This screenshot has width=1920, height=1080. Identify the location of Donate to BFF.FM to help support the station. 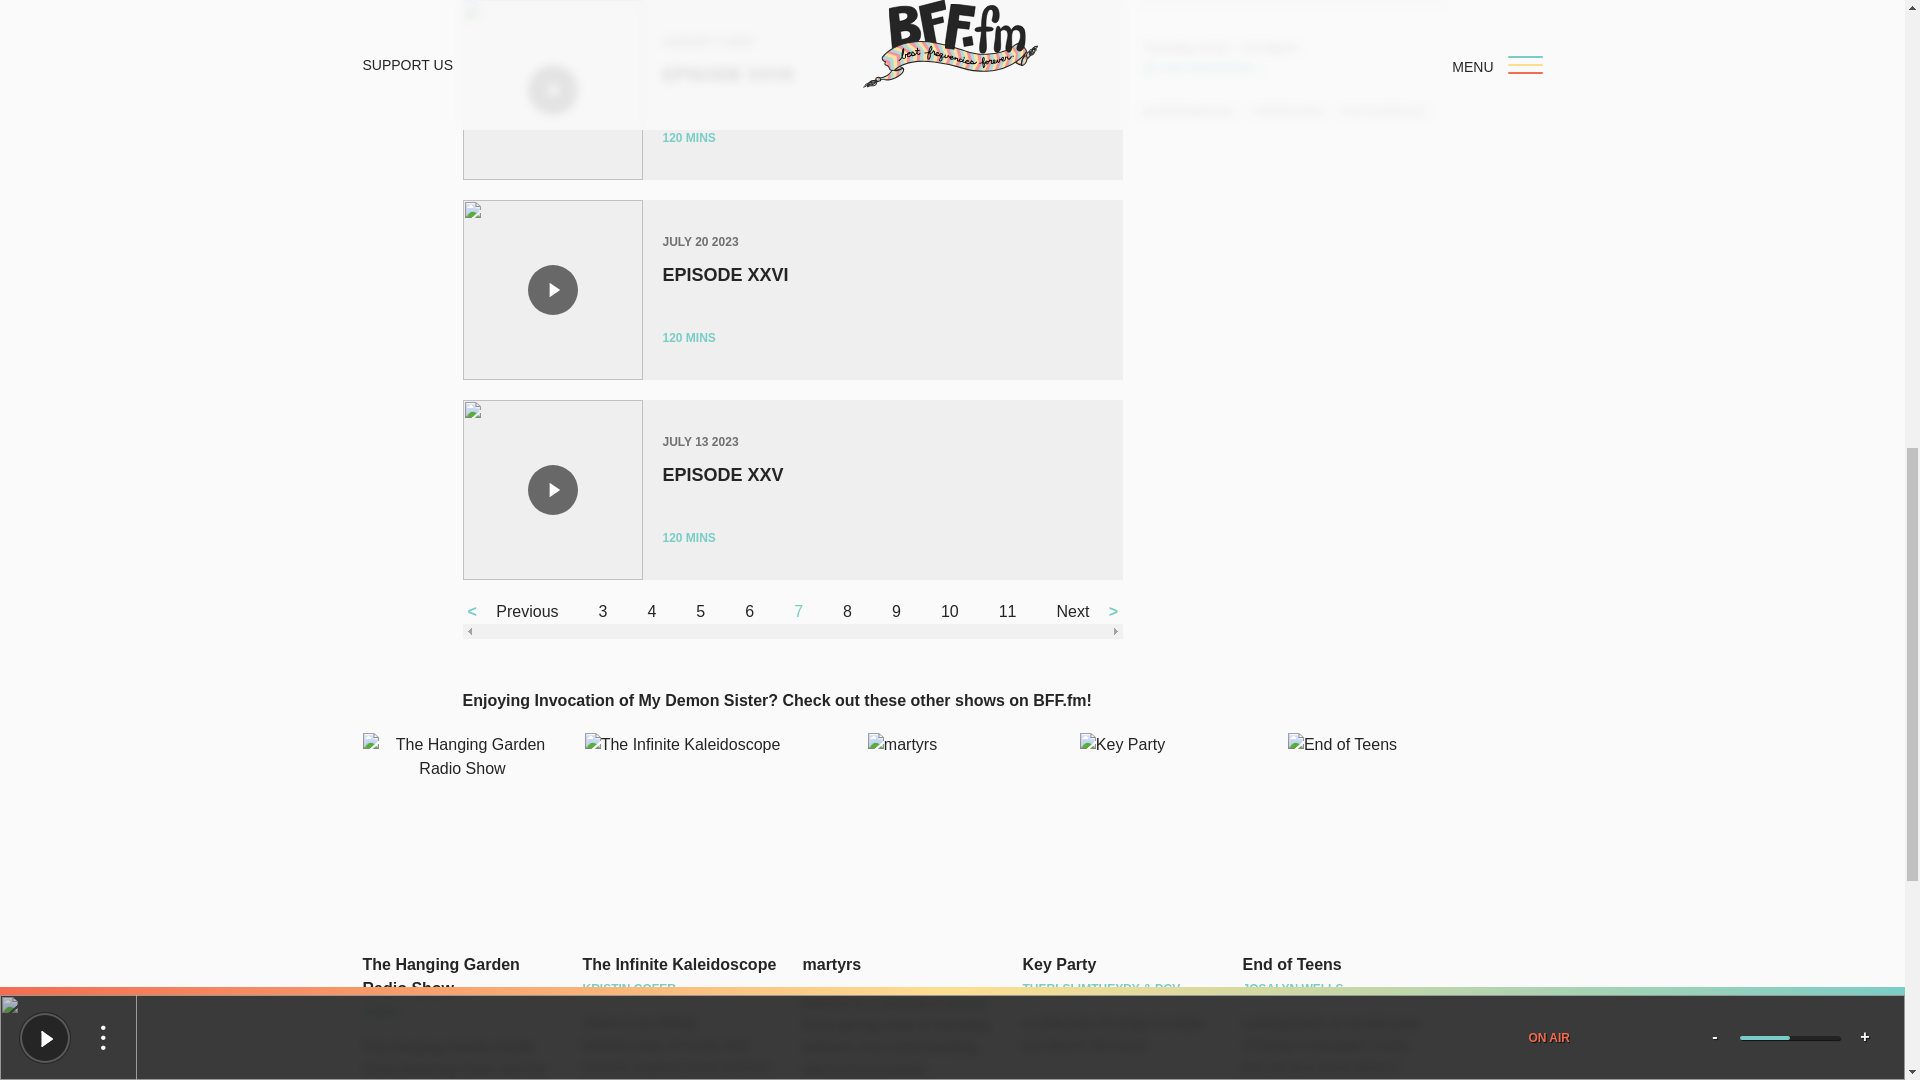
(1292, 3).